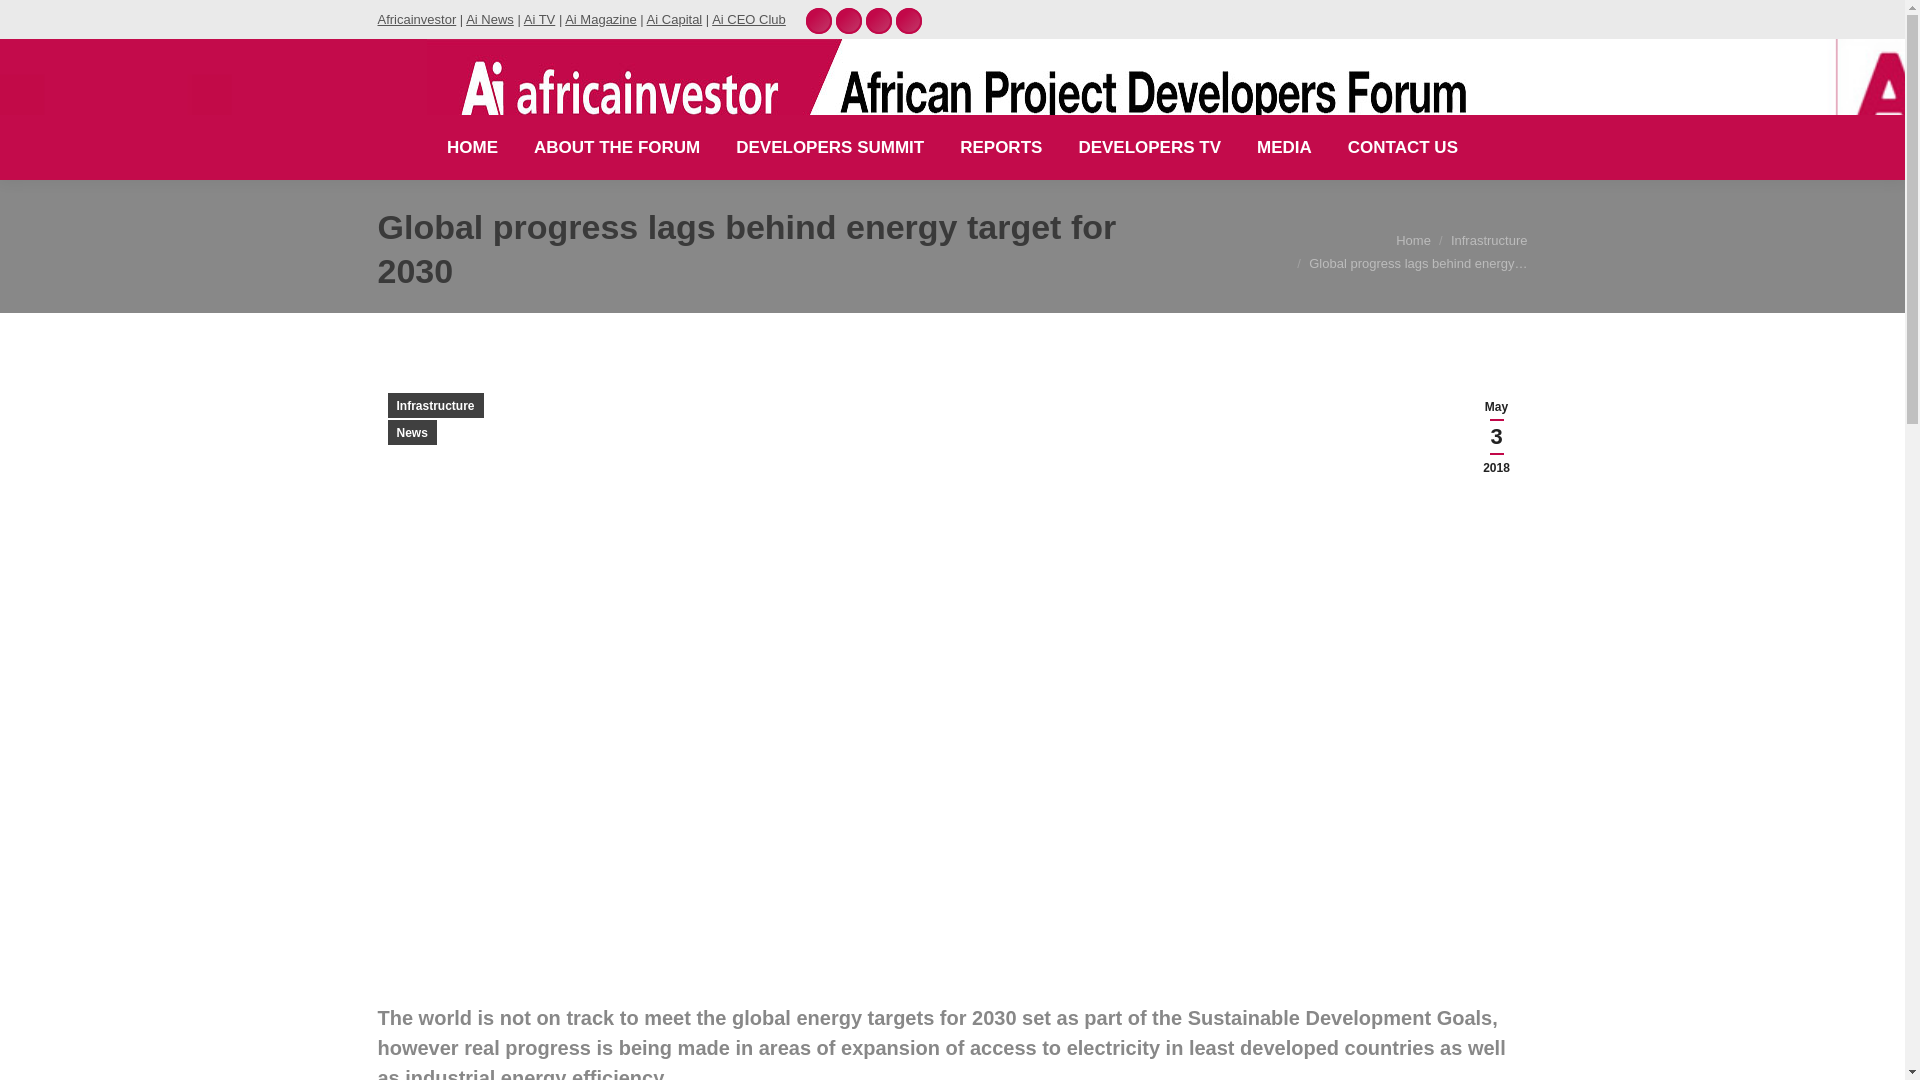 This screenshot has height=1080, width=1920. What do you see at coordinates (674, 19) in the screenshot?
I see `Ai Capital` at bounding box center [674, 19].